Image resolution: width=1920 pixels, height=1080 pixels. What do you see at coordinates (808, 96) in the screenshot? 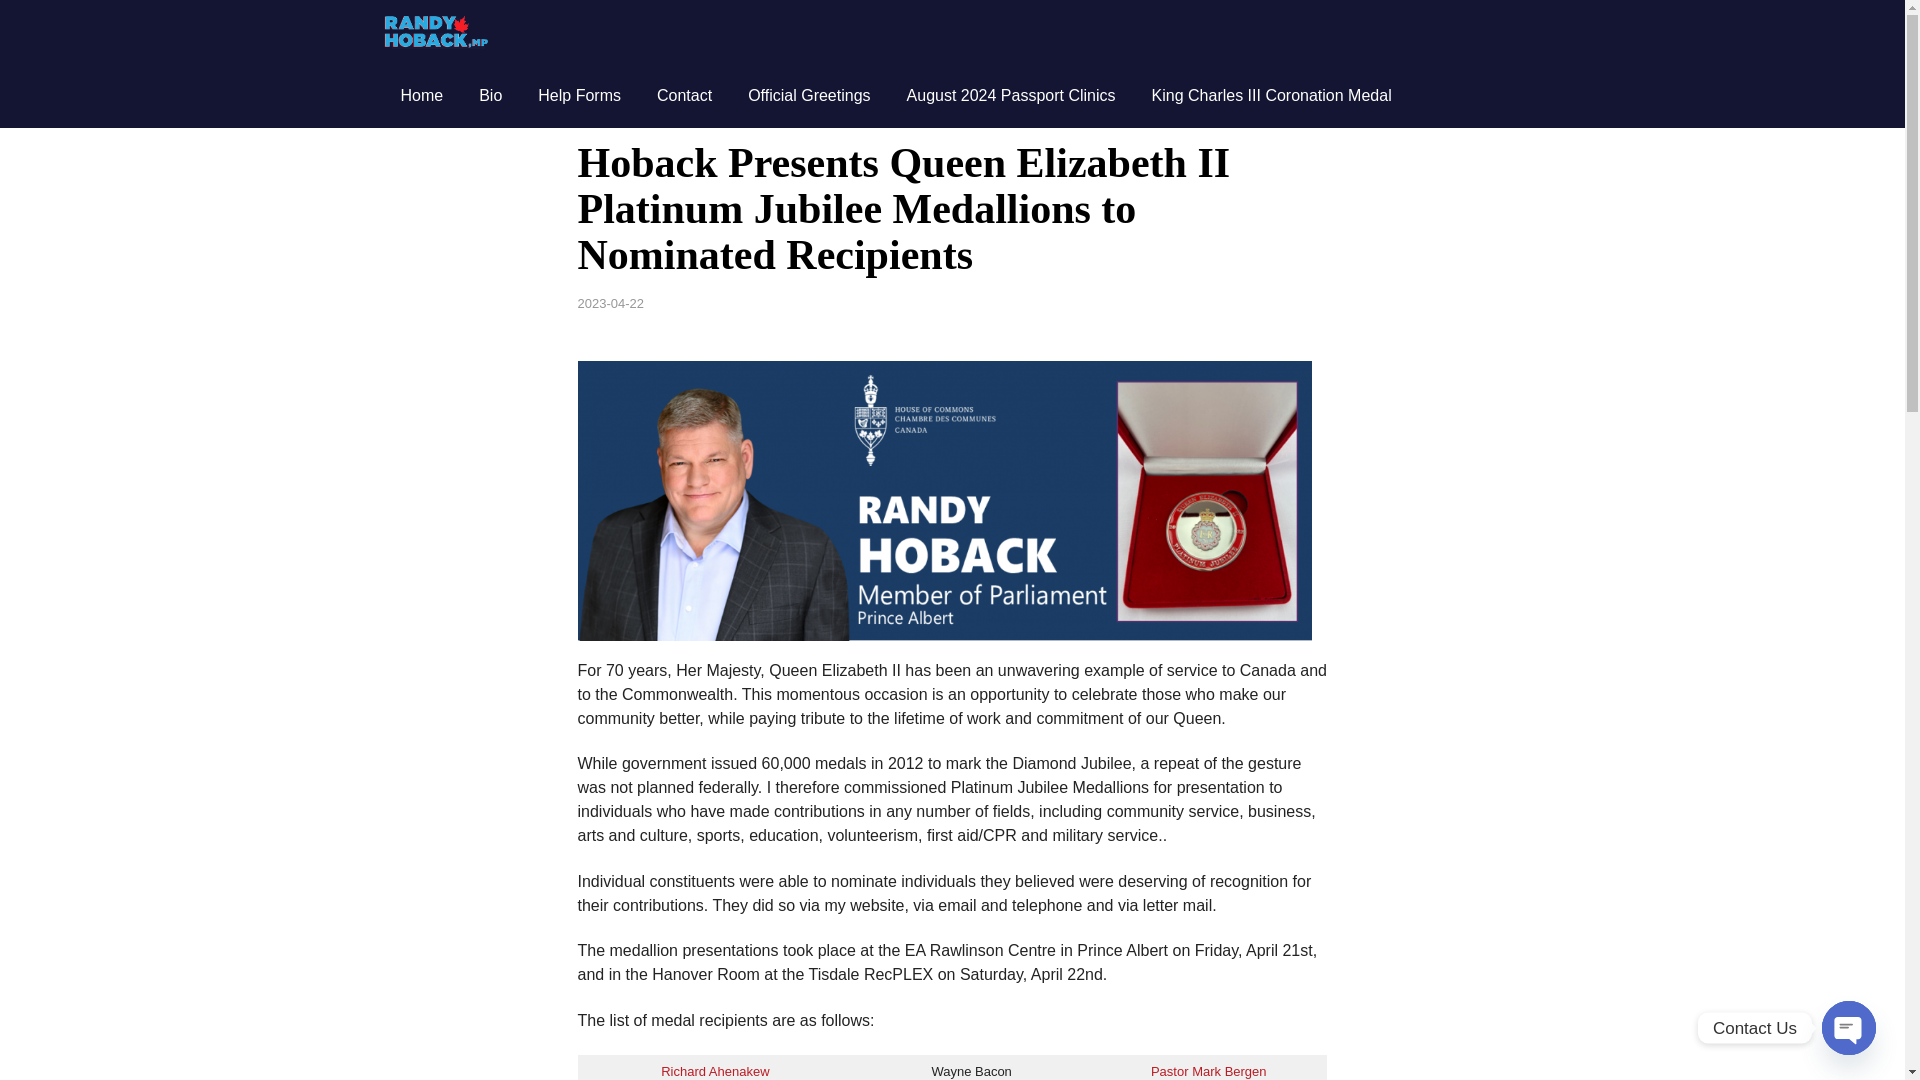
I see `Official Greetings` at bounding box center [808, 96].